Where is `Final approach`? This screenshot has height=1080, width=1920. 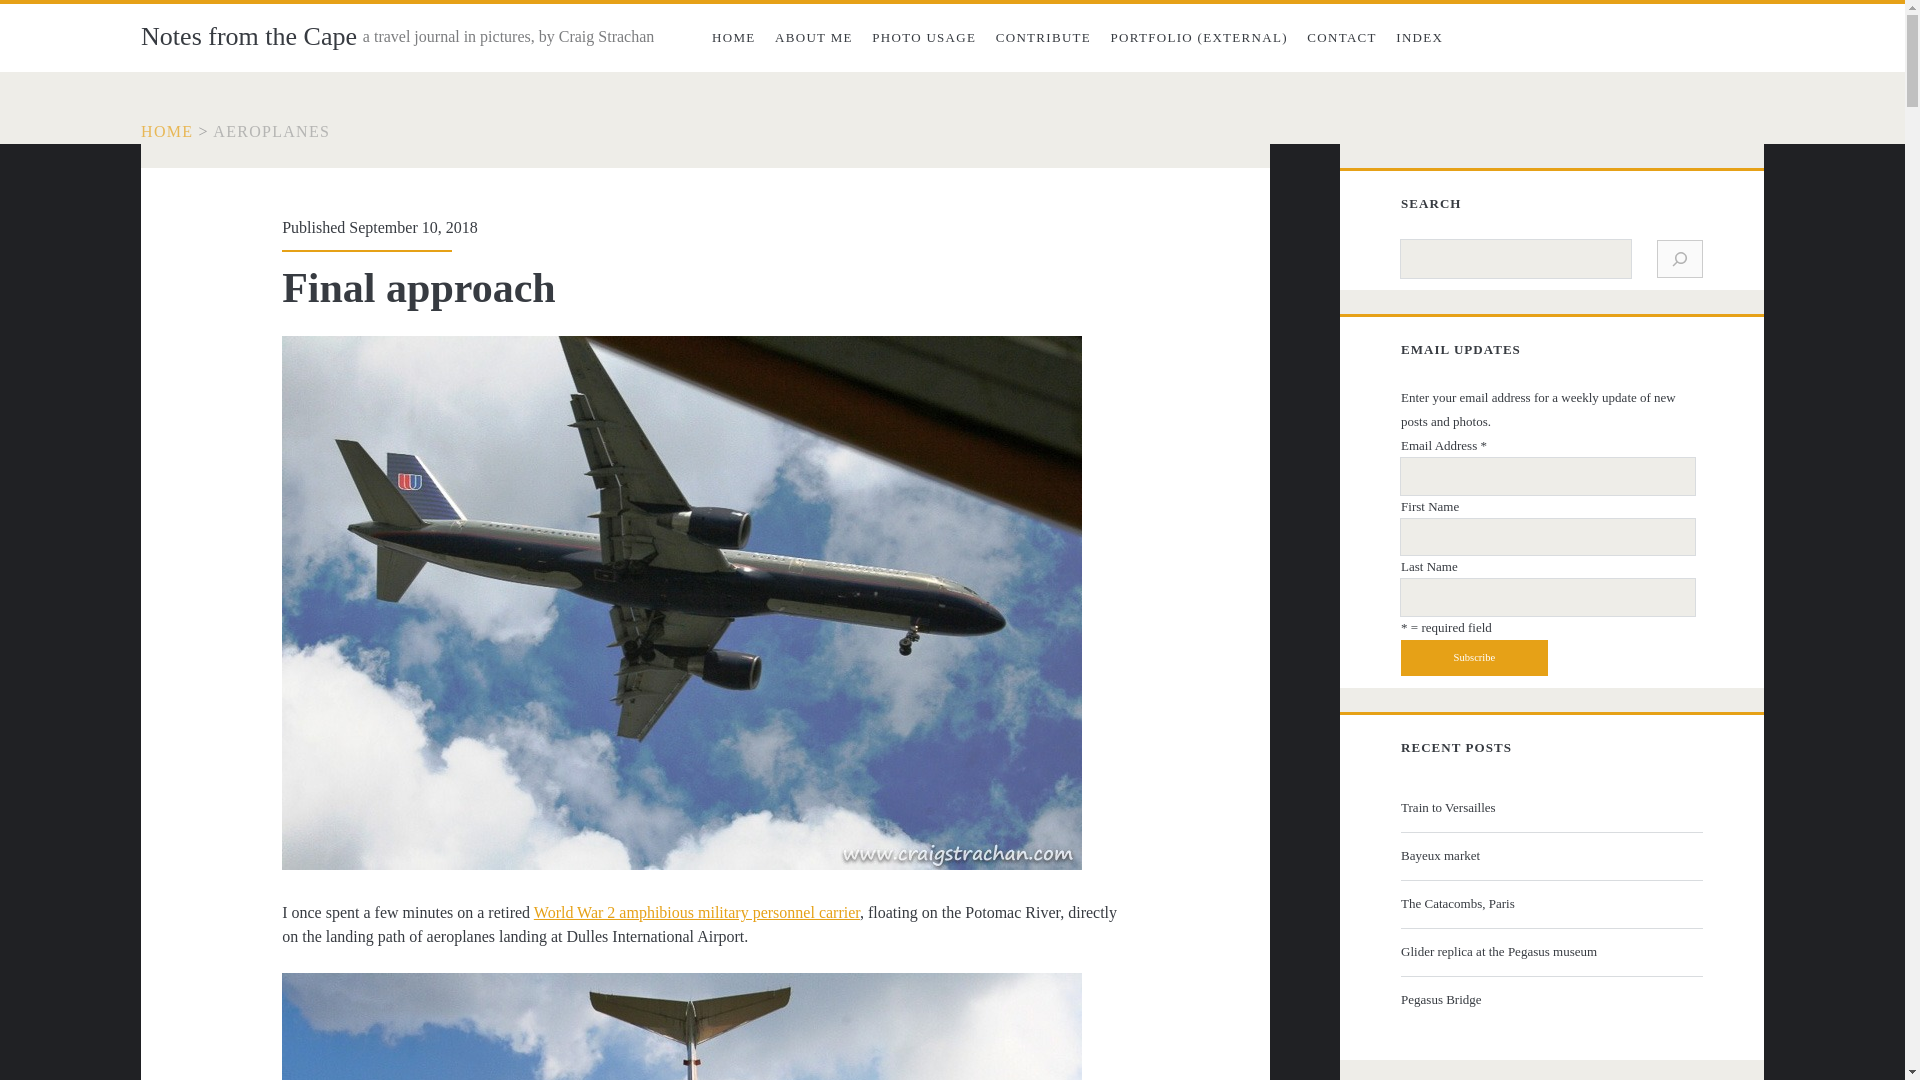
Final approach is located at coordinates (418, 288).